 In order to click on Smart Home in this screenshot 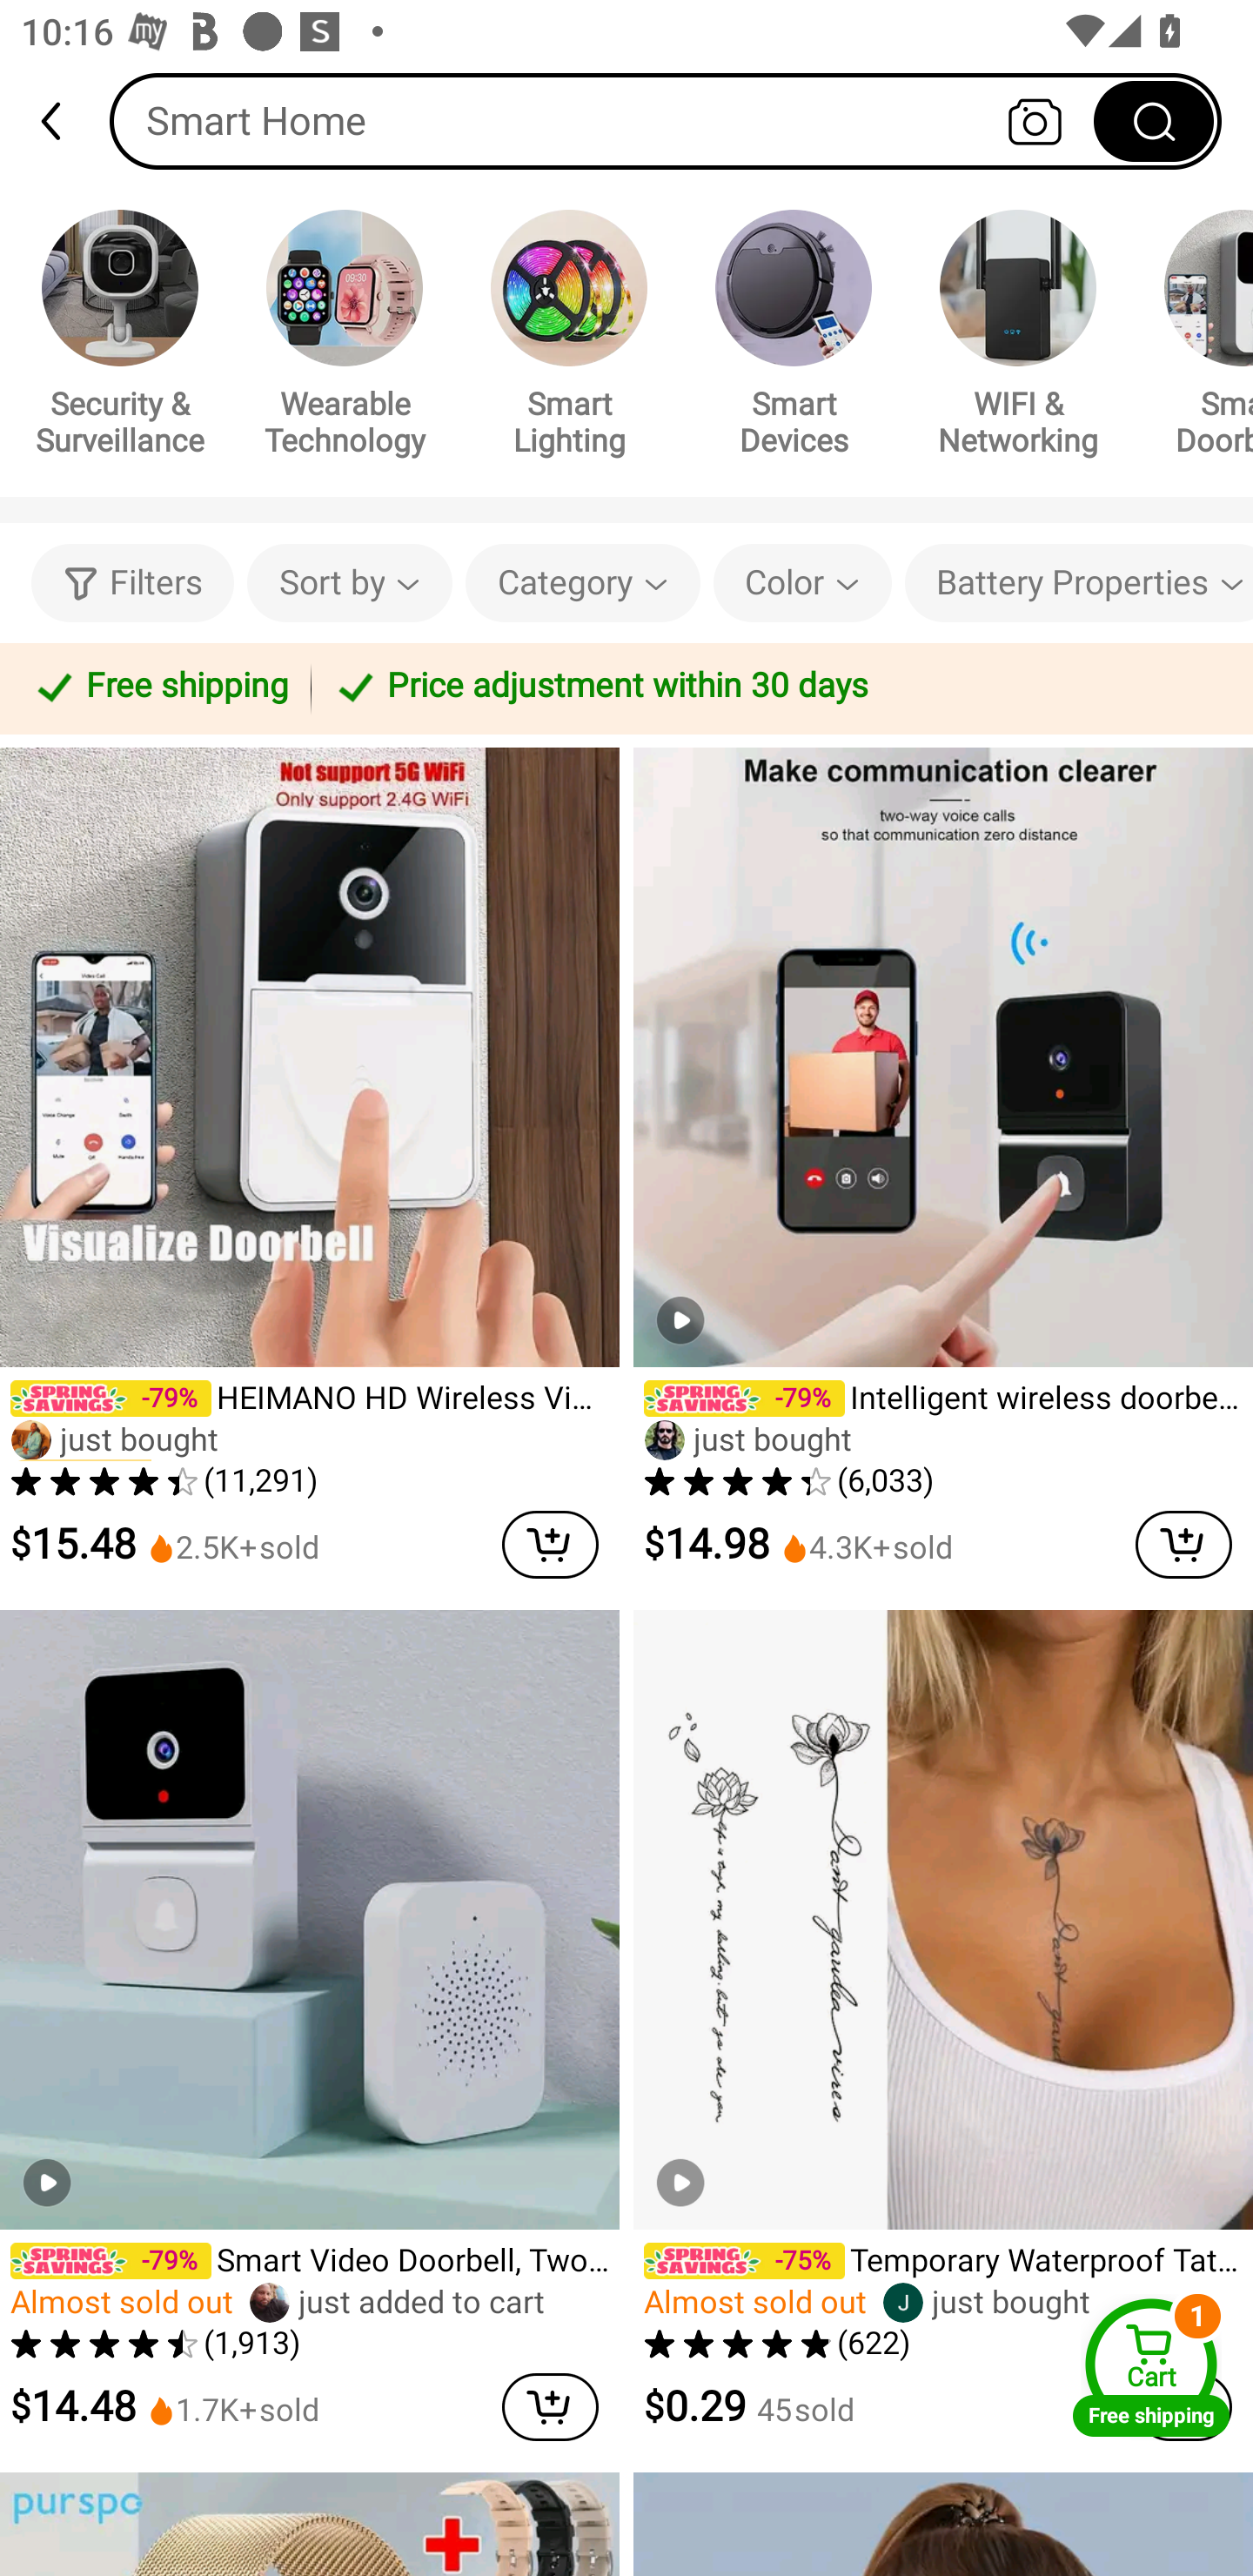, I will do `click(666, 120)`.